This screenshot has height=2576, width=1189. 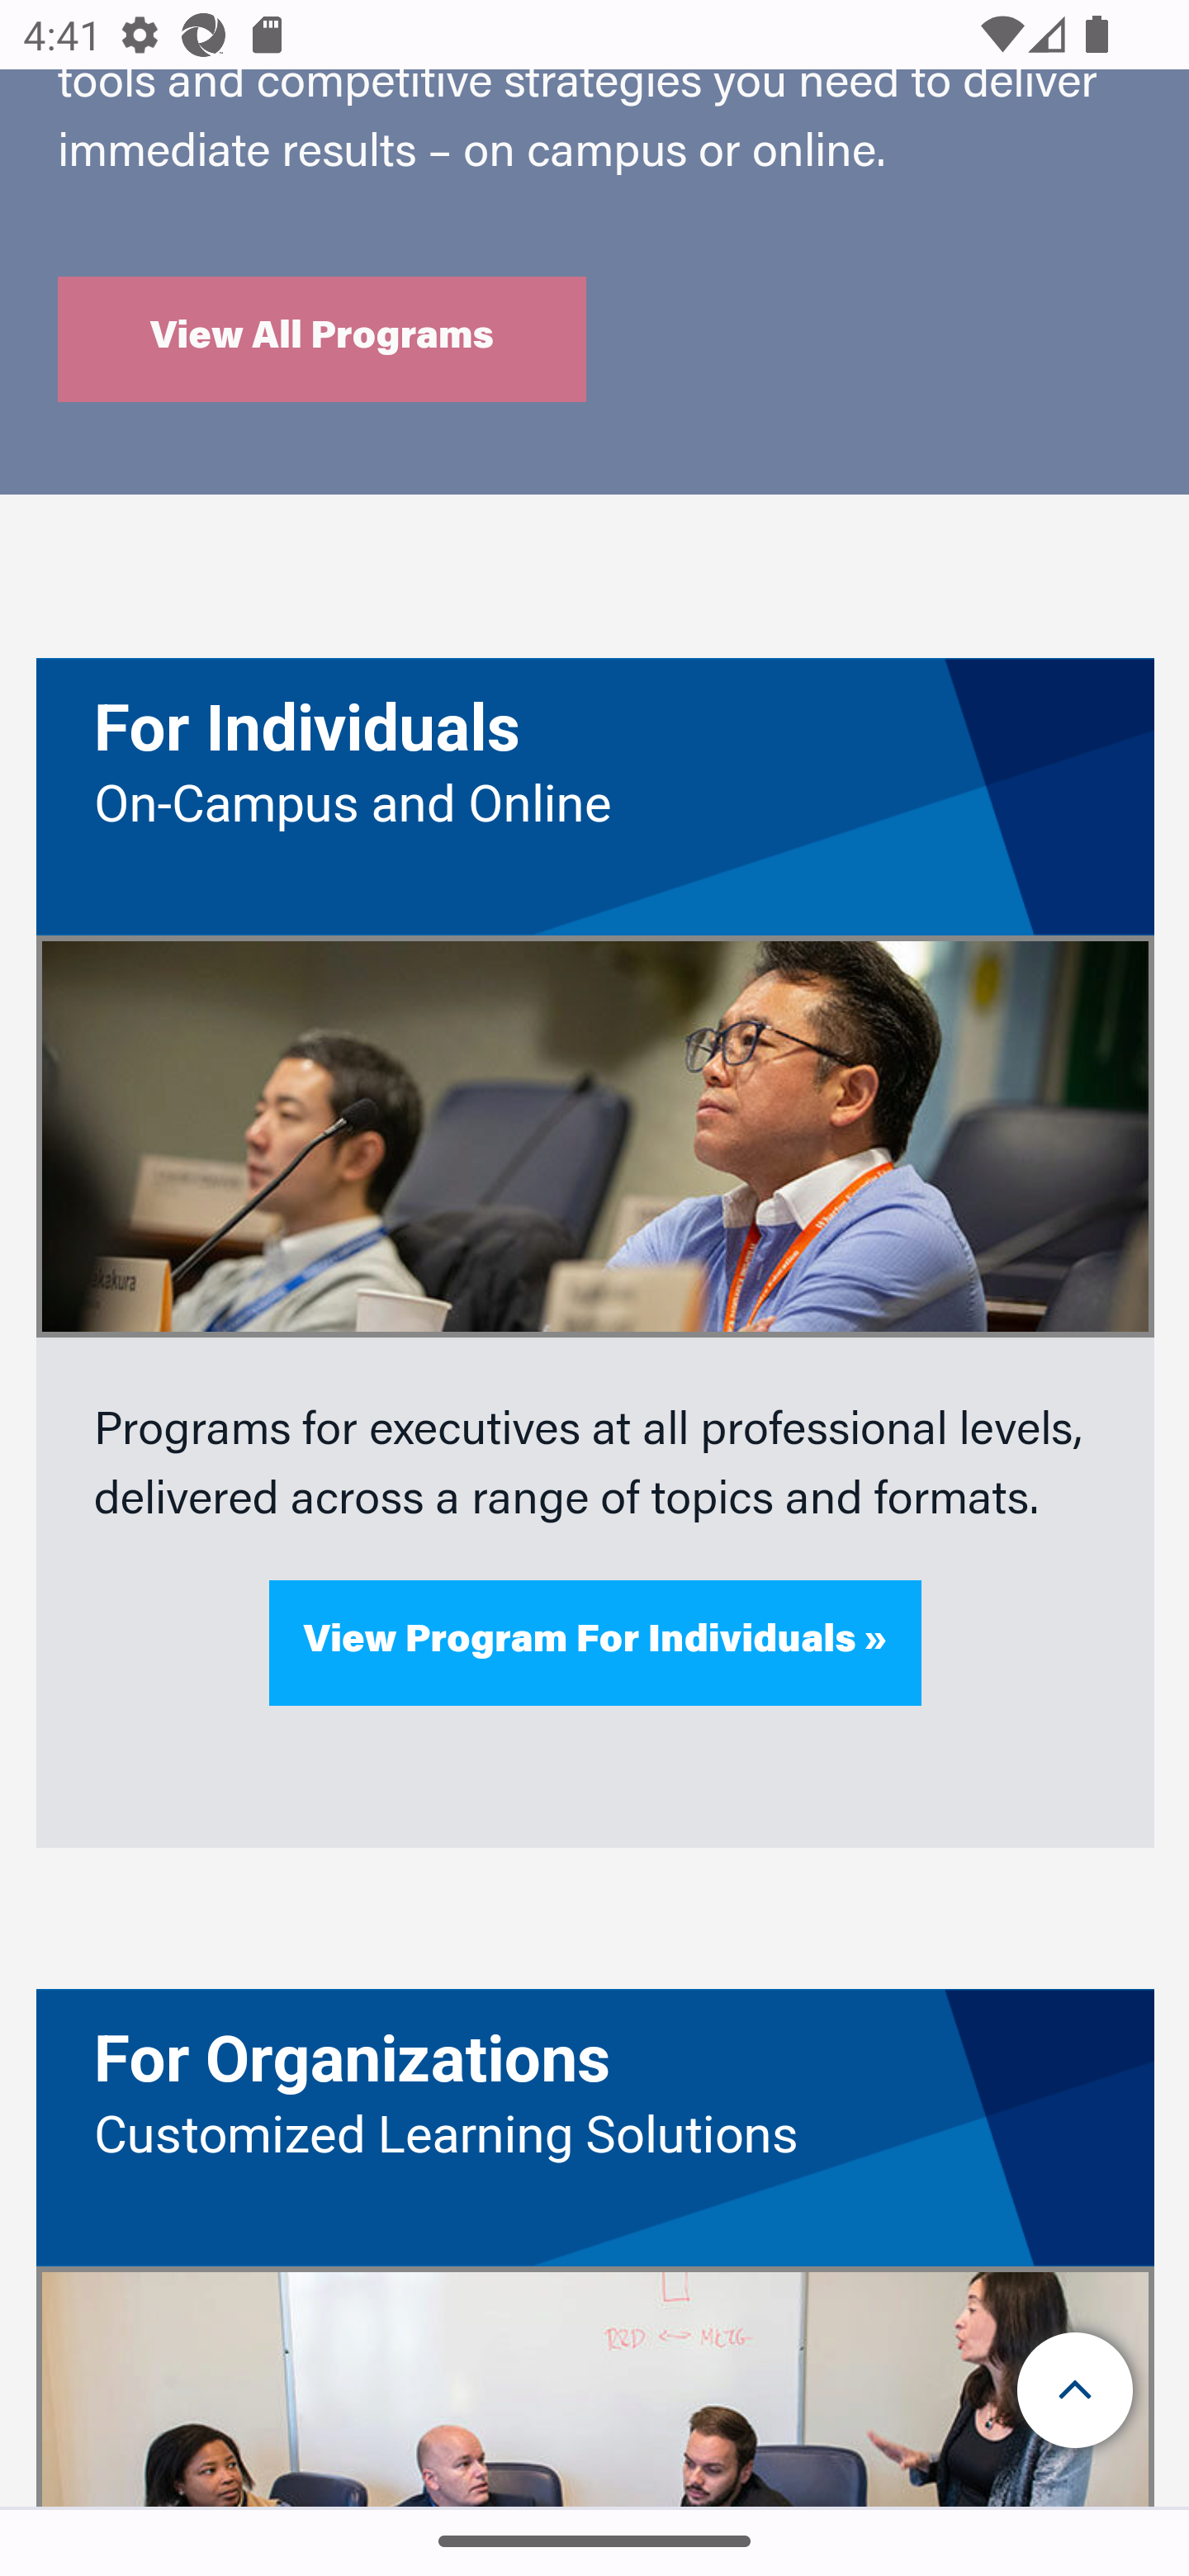 What do you see at coordinates (1077, 2391) in the screenshot?
I see `` at bounding box center [1077, 2391].